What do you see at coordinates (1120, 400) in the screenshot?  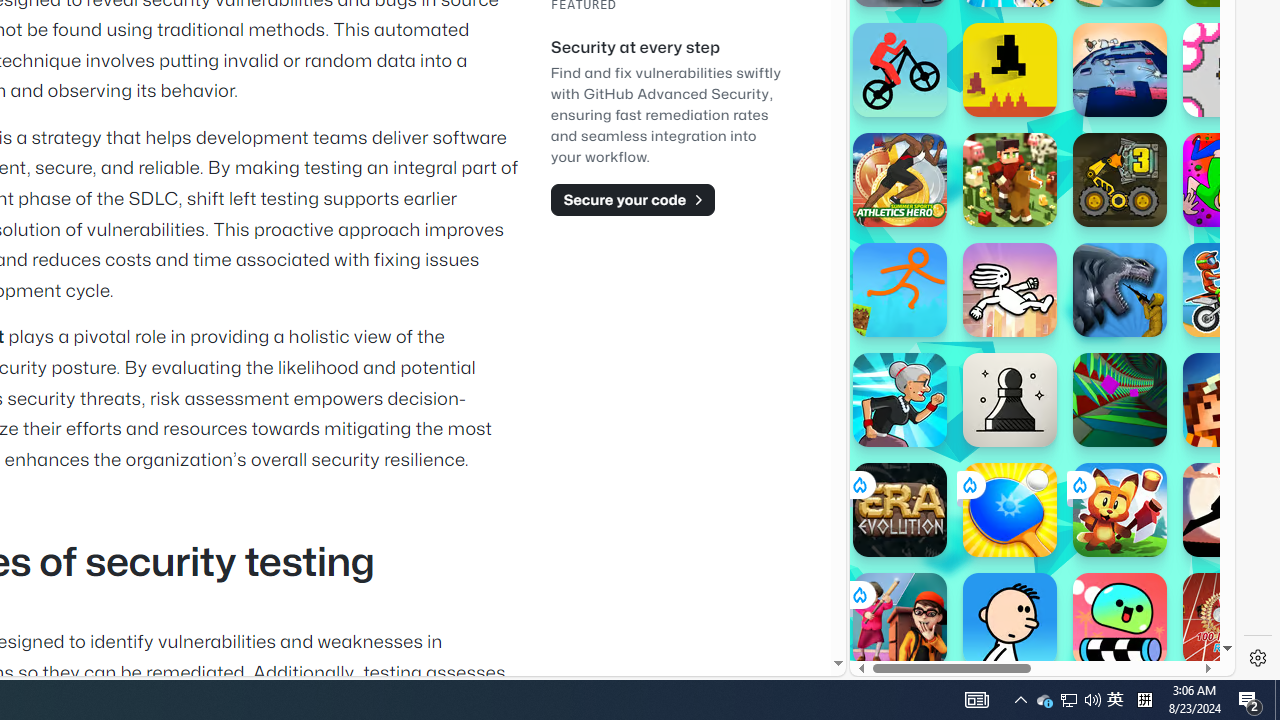 I see `Tunnel Rush Tunnel Rush` at bounding box center [1120, 400].